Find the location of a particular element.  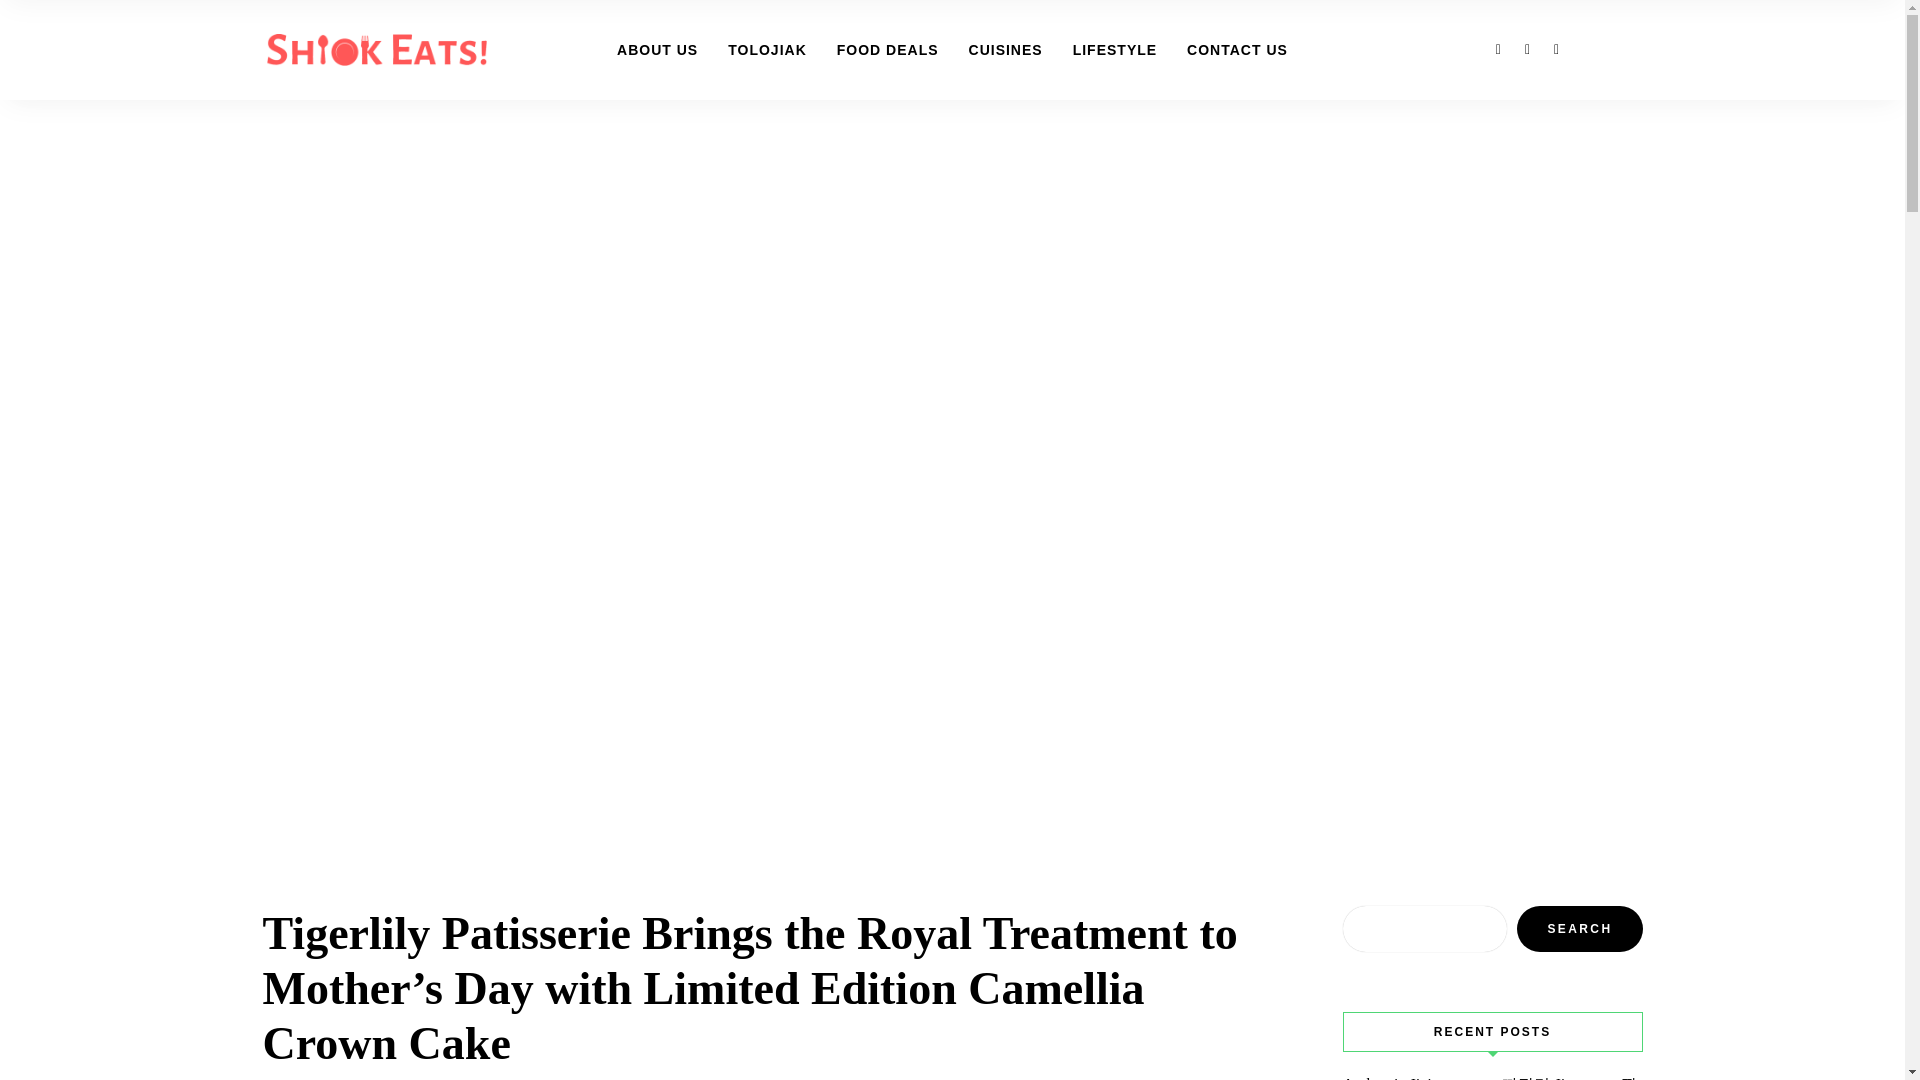

CUISINES is located at coordinates (1006, 50).